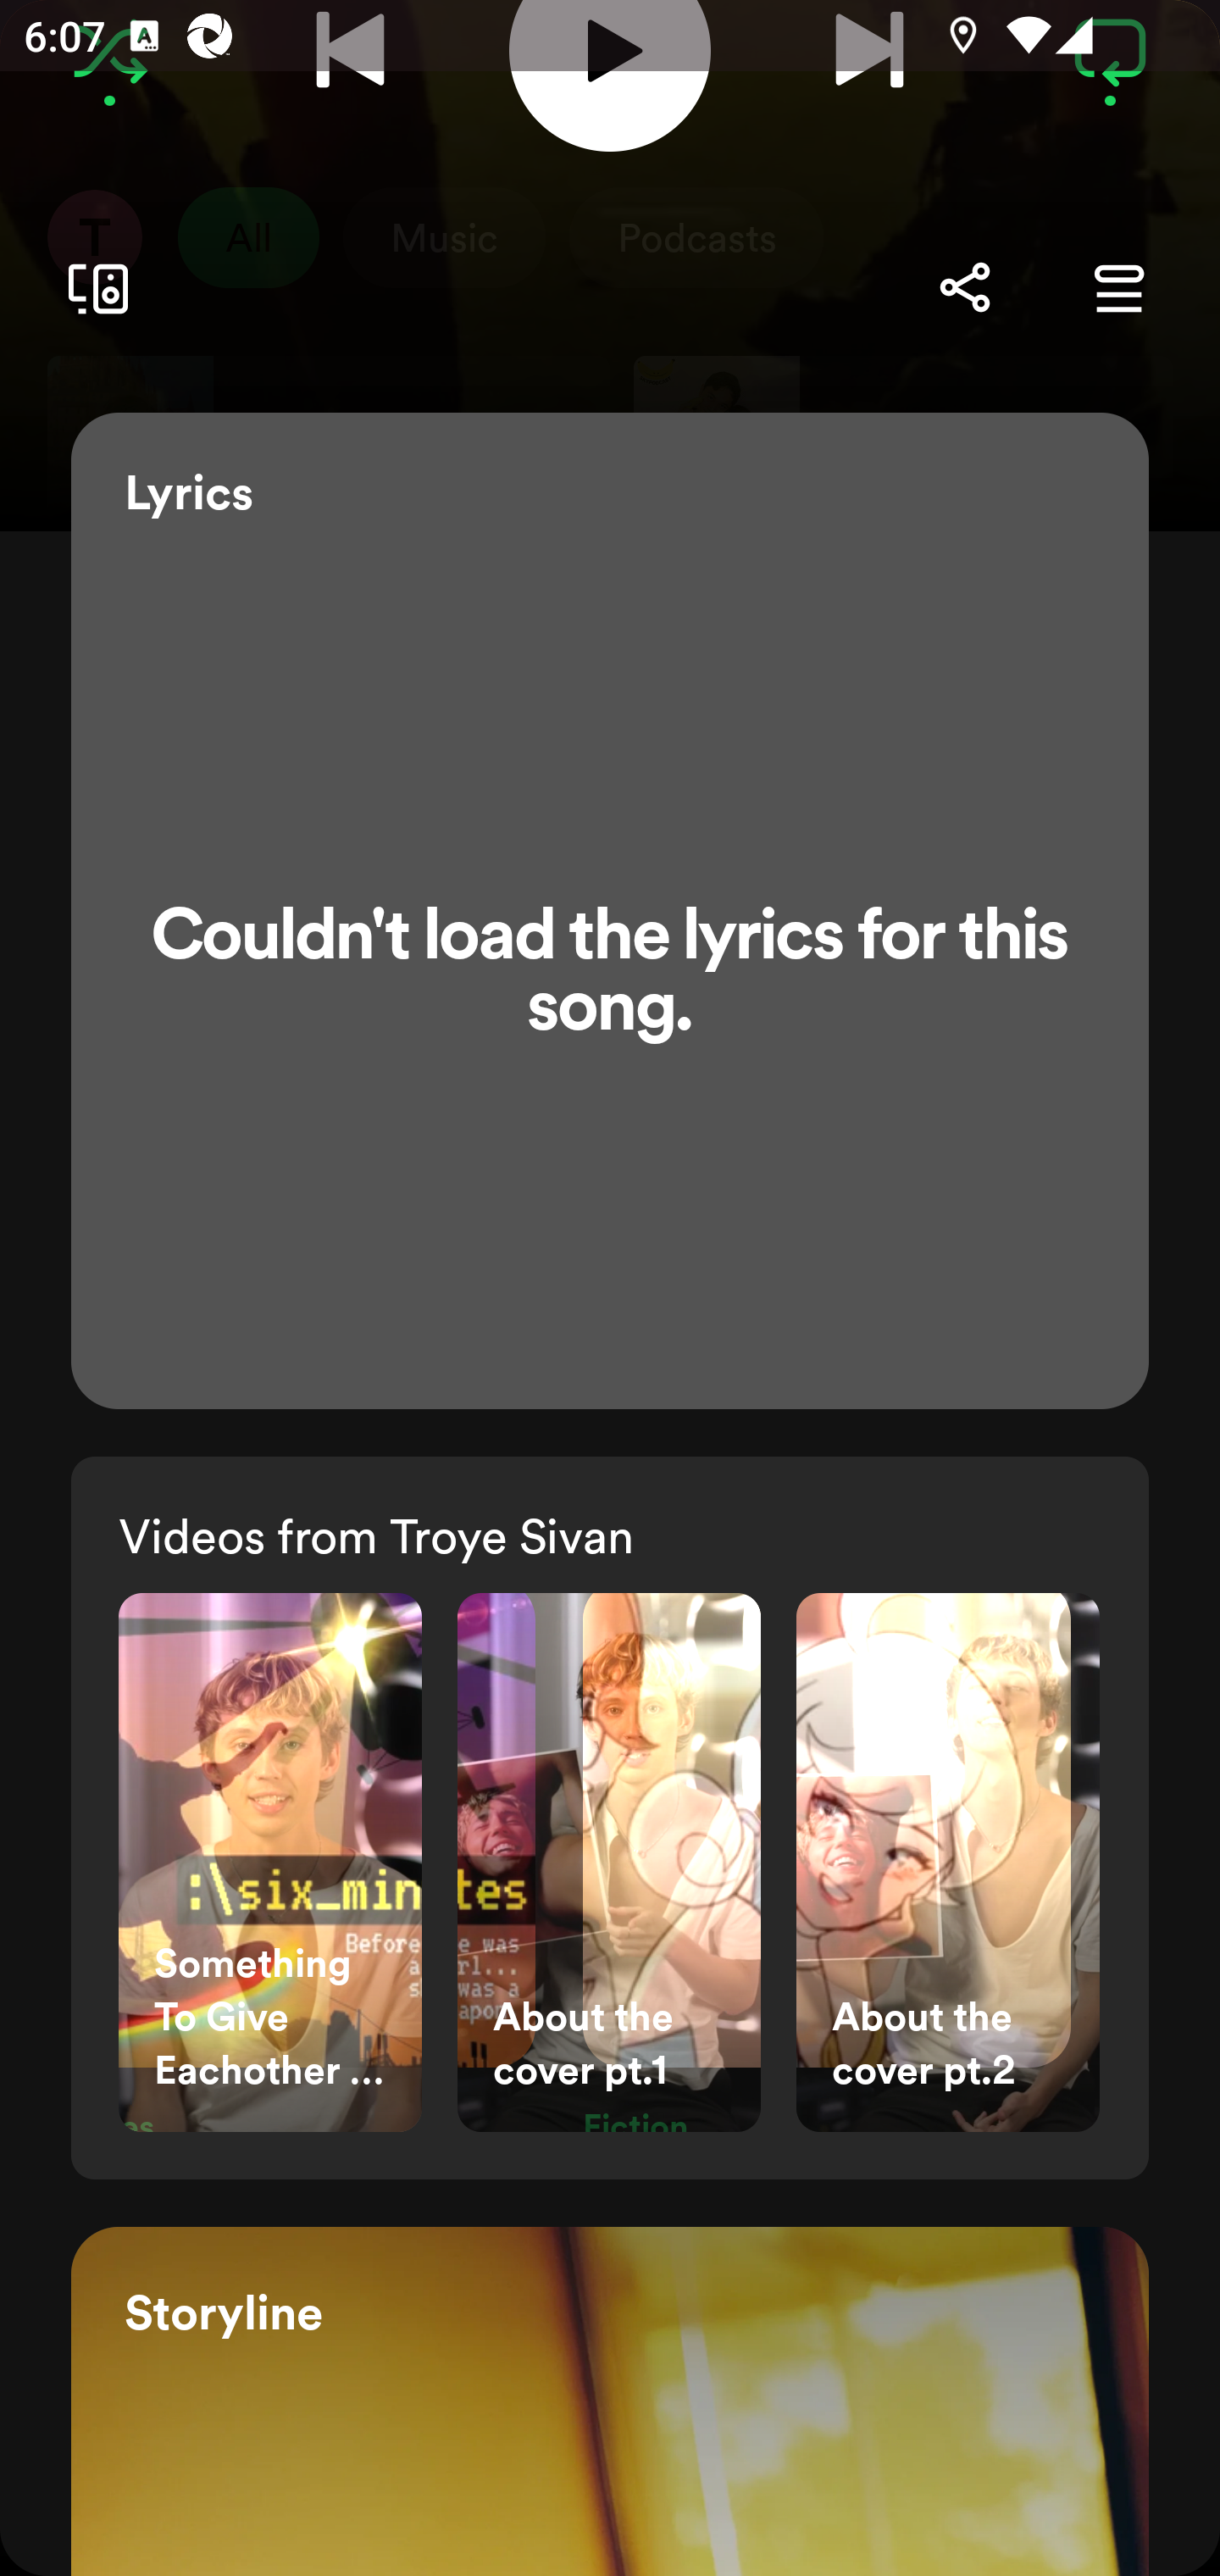 This screenshot has height=2576, width=1220. What do you see at coordinates (91, 288) in the screenshot?
I see `Connect to a device. Opens the devices menu` at bounding box center [91, 288].